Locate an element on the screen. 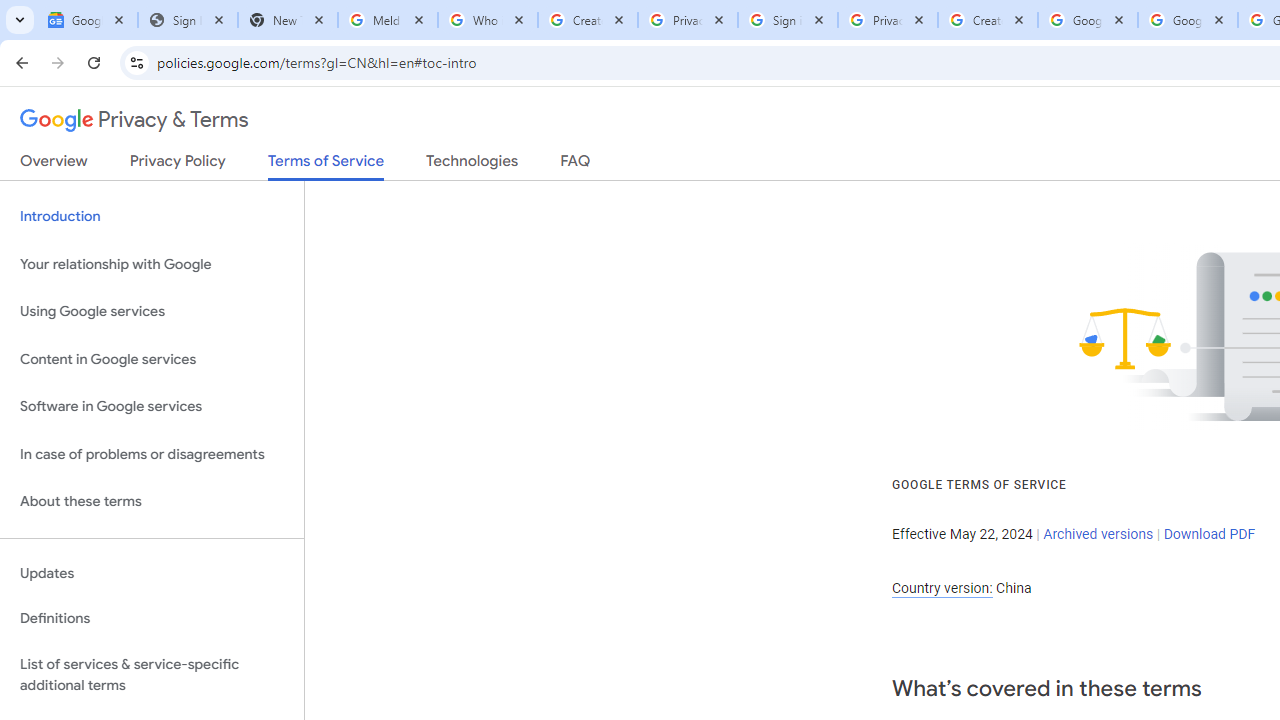  Using Google services is located at coordinates (152, 312).